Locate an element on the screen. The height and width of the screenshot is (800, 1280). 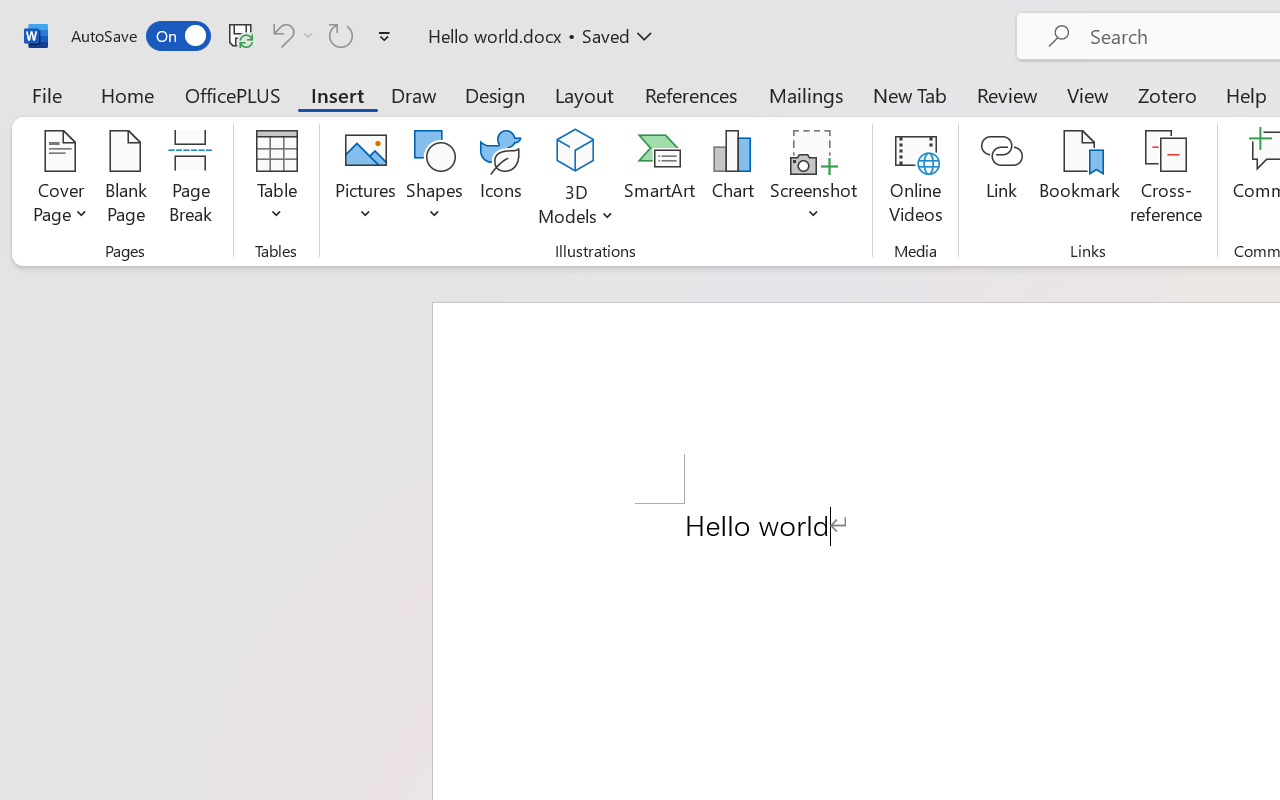
Link is located at coordinates (1002, 180).